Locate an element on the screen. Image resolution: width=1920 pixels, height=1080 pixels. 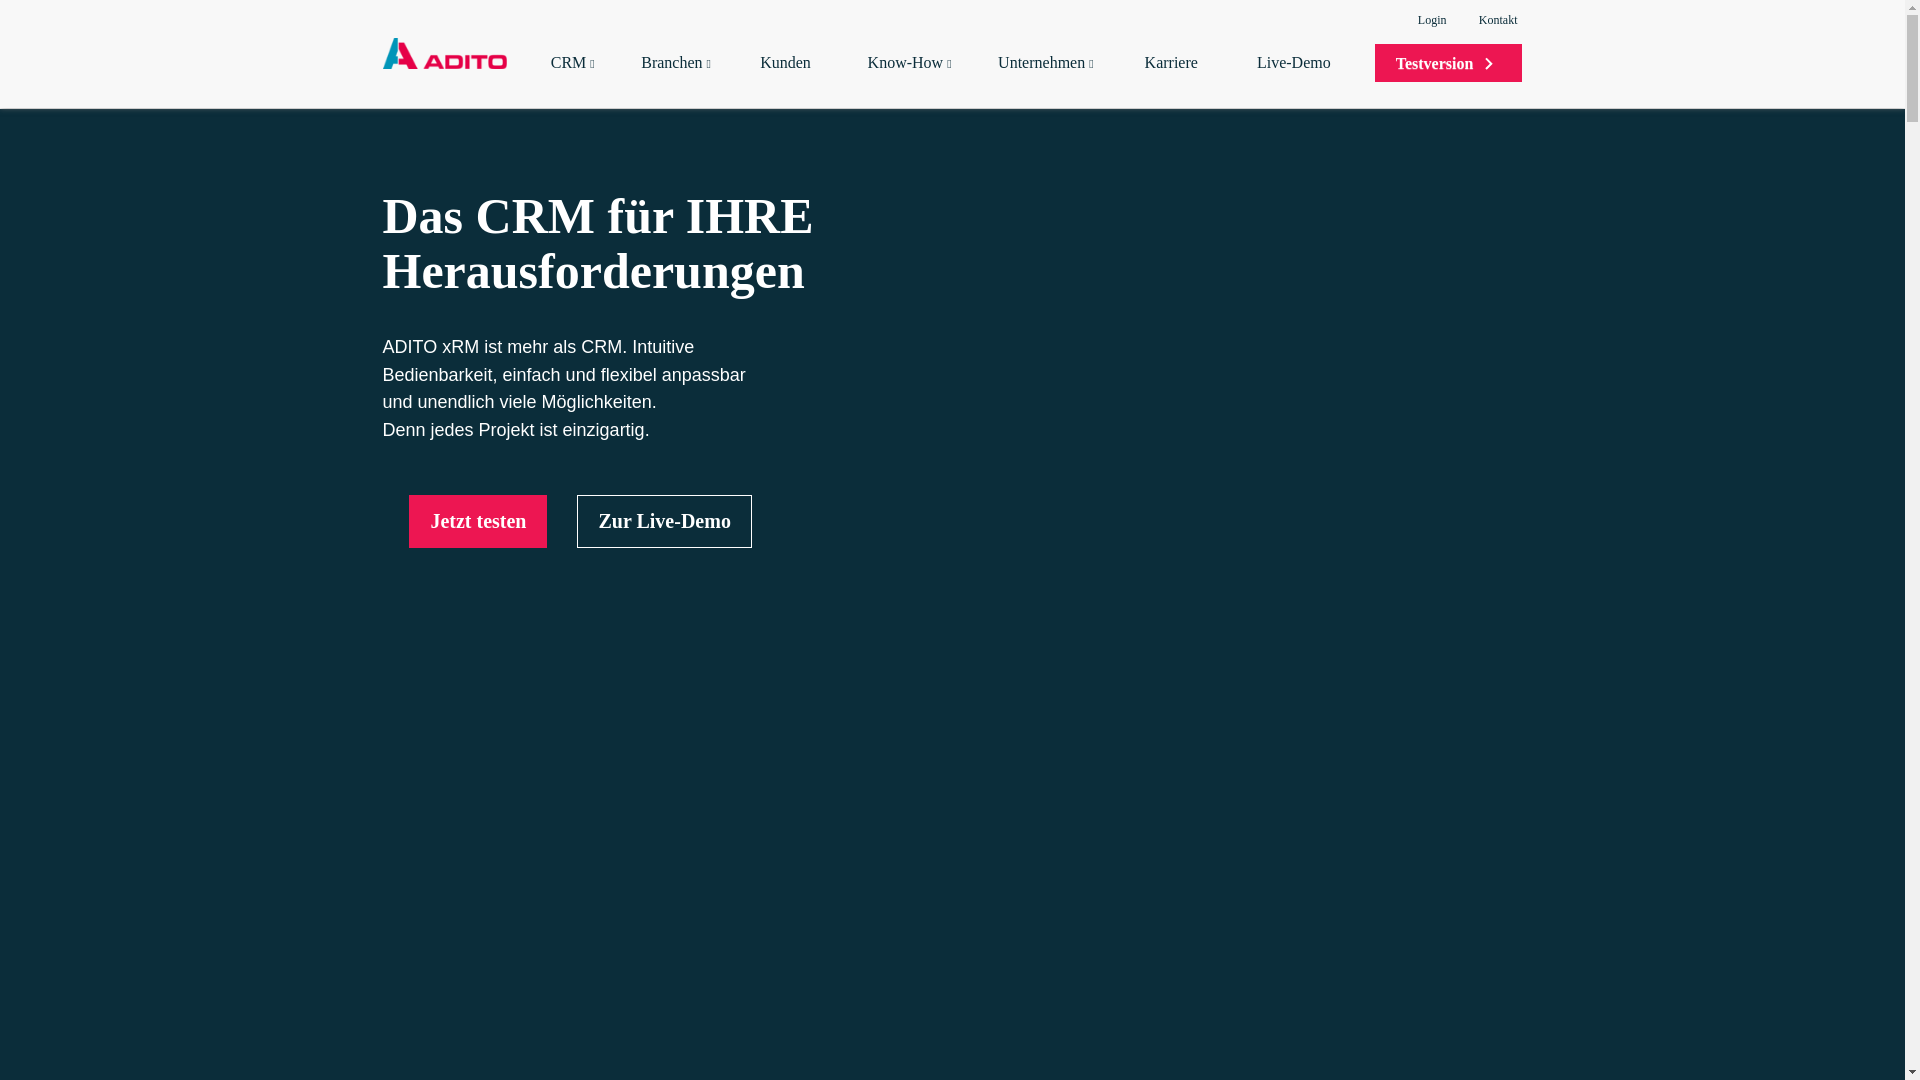
Unternehmen is located at coordinates (1051, 80).